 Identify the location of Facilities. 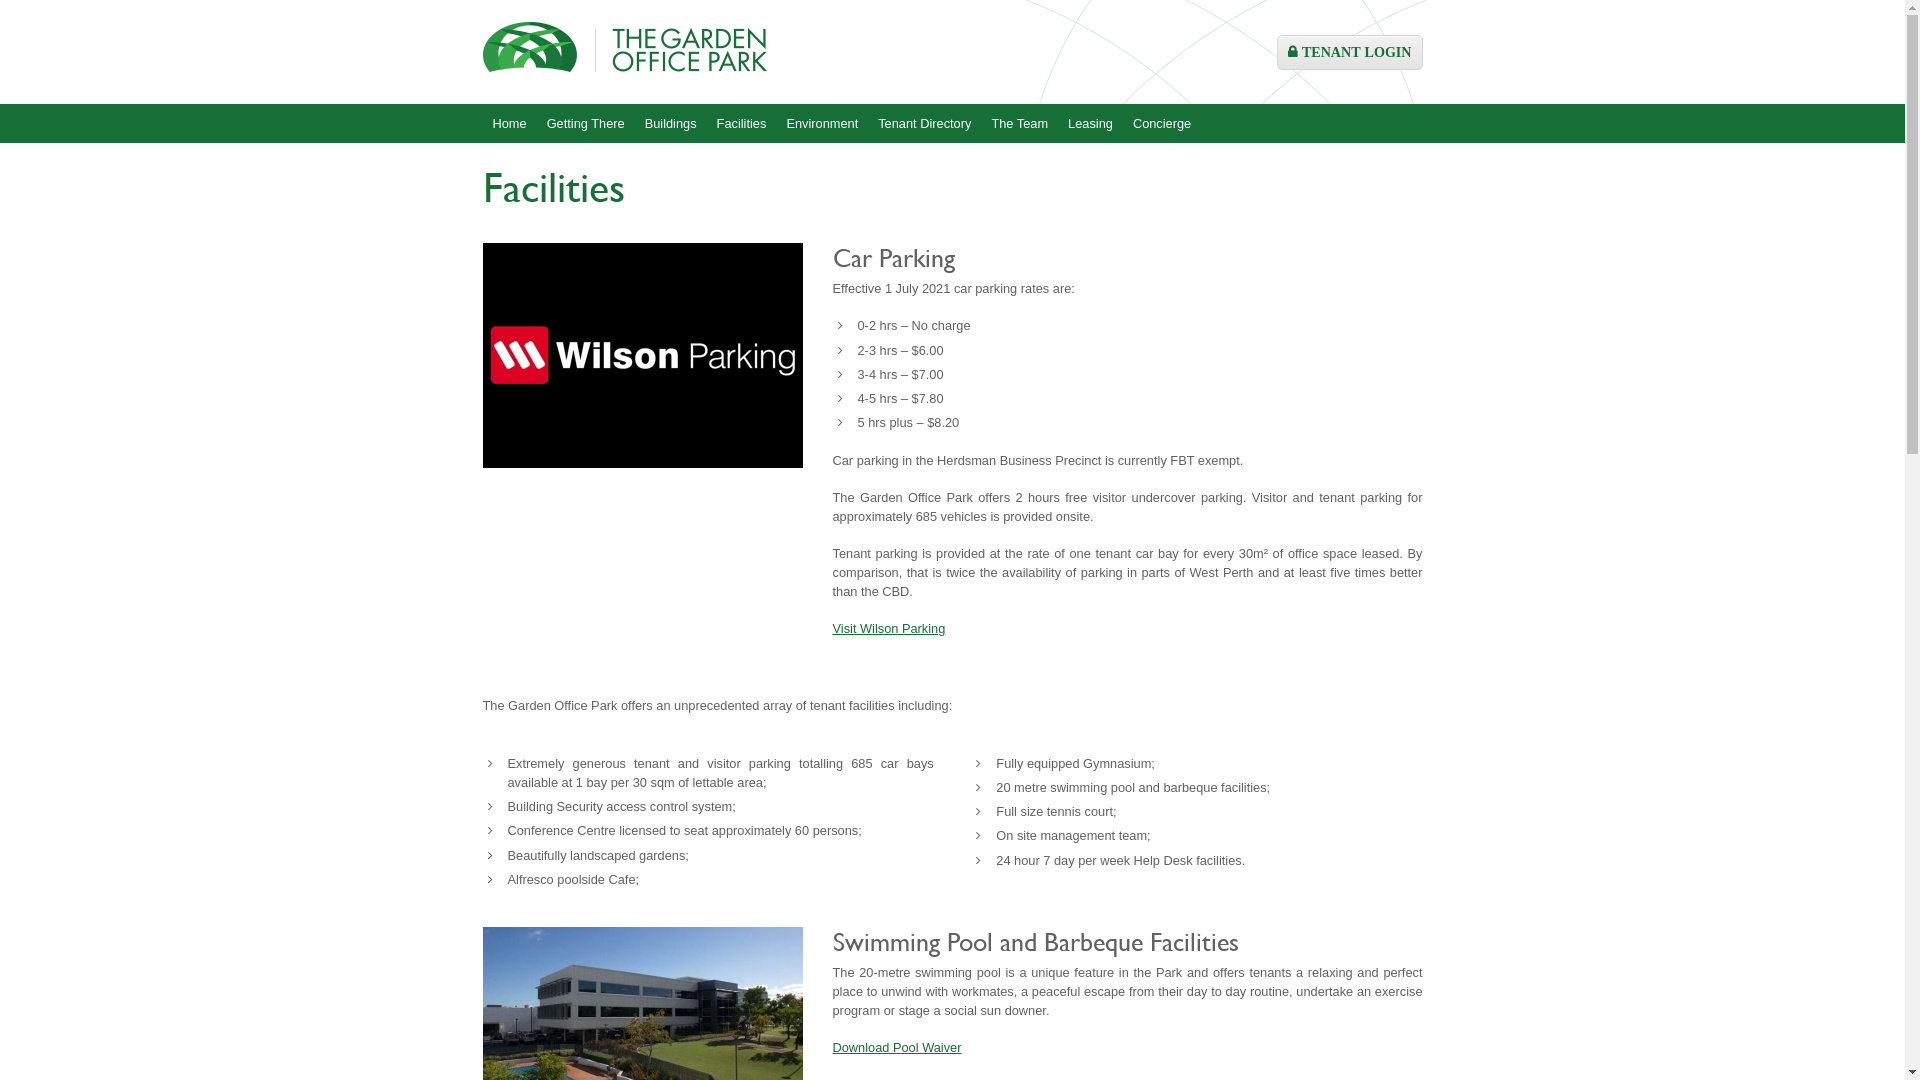
(742, 124).